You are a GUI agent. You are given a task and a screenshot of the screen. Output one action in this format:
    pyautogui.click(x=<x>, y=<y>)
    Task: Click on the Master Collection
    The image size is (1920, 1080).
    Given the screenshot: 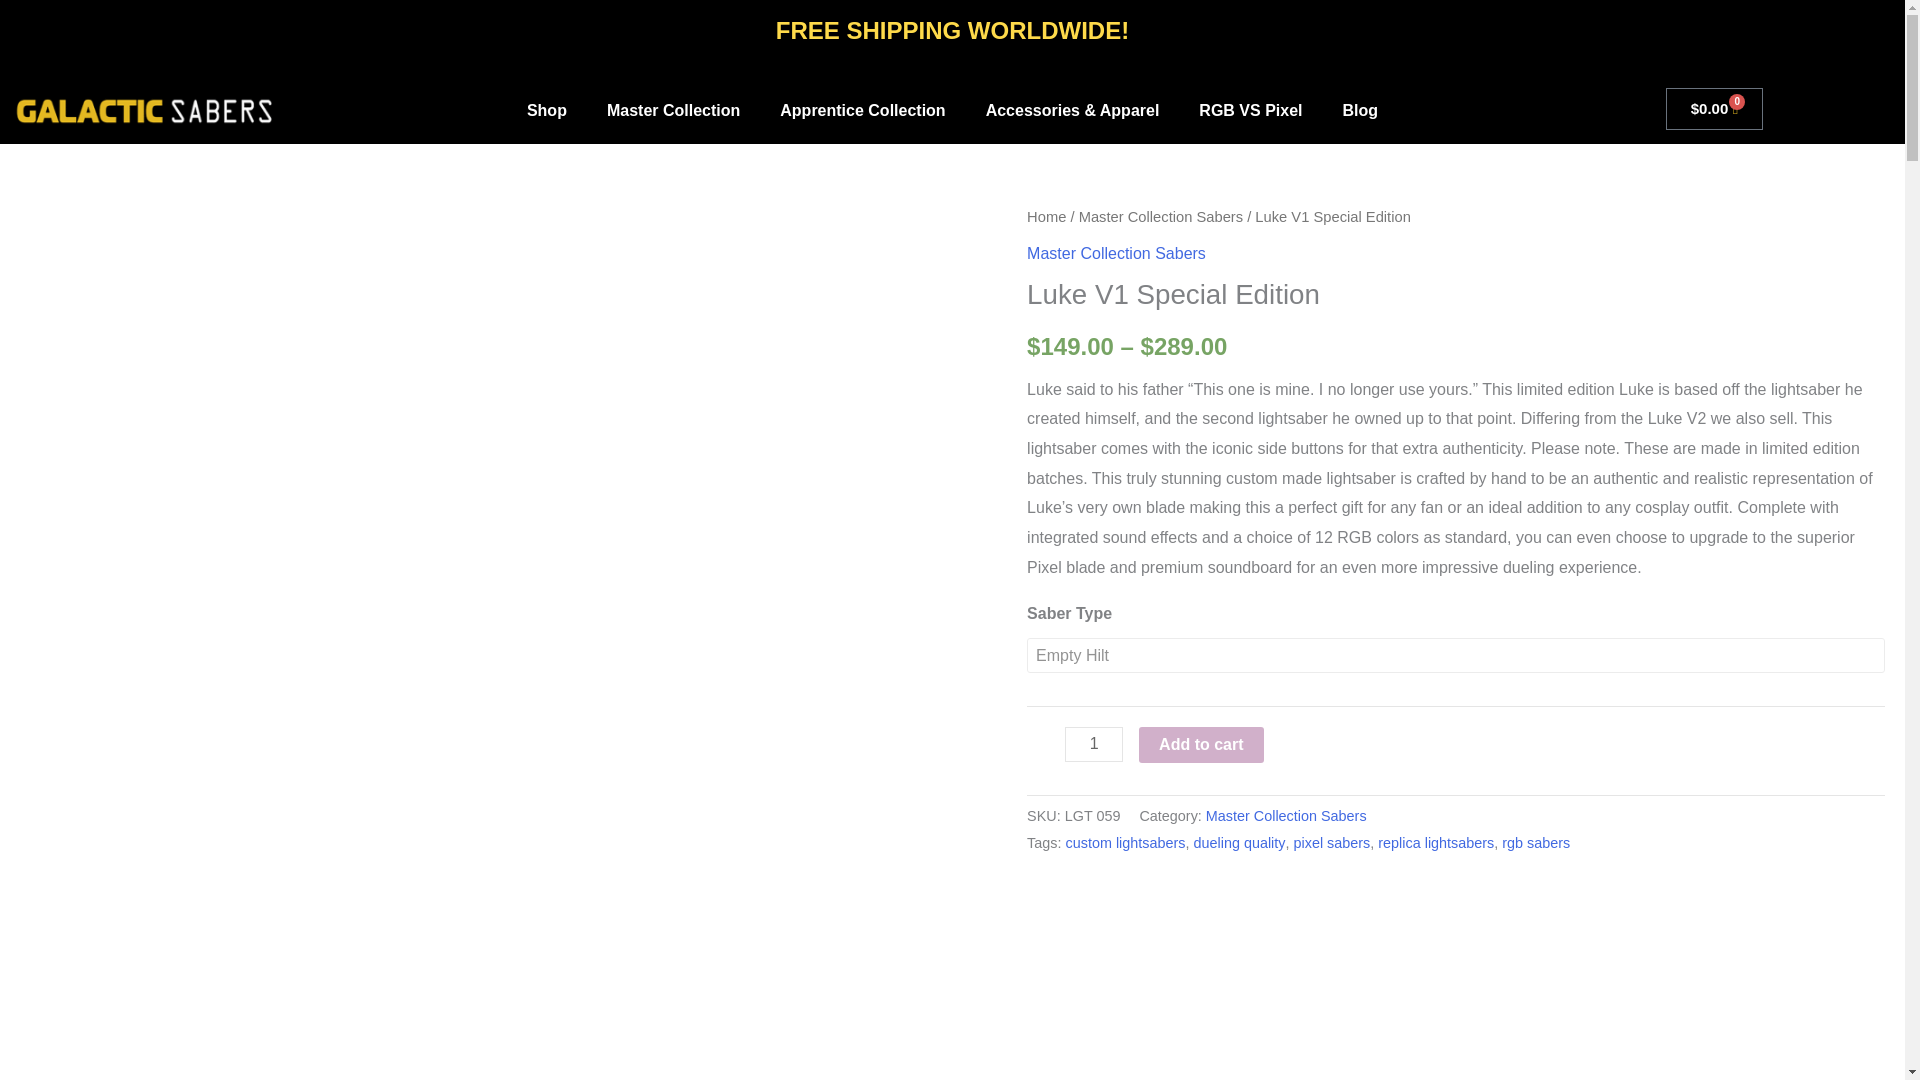 What is the action you would take?
    pyautogui.click(x=674, y=110)
    